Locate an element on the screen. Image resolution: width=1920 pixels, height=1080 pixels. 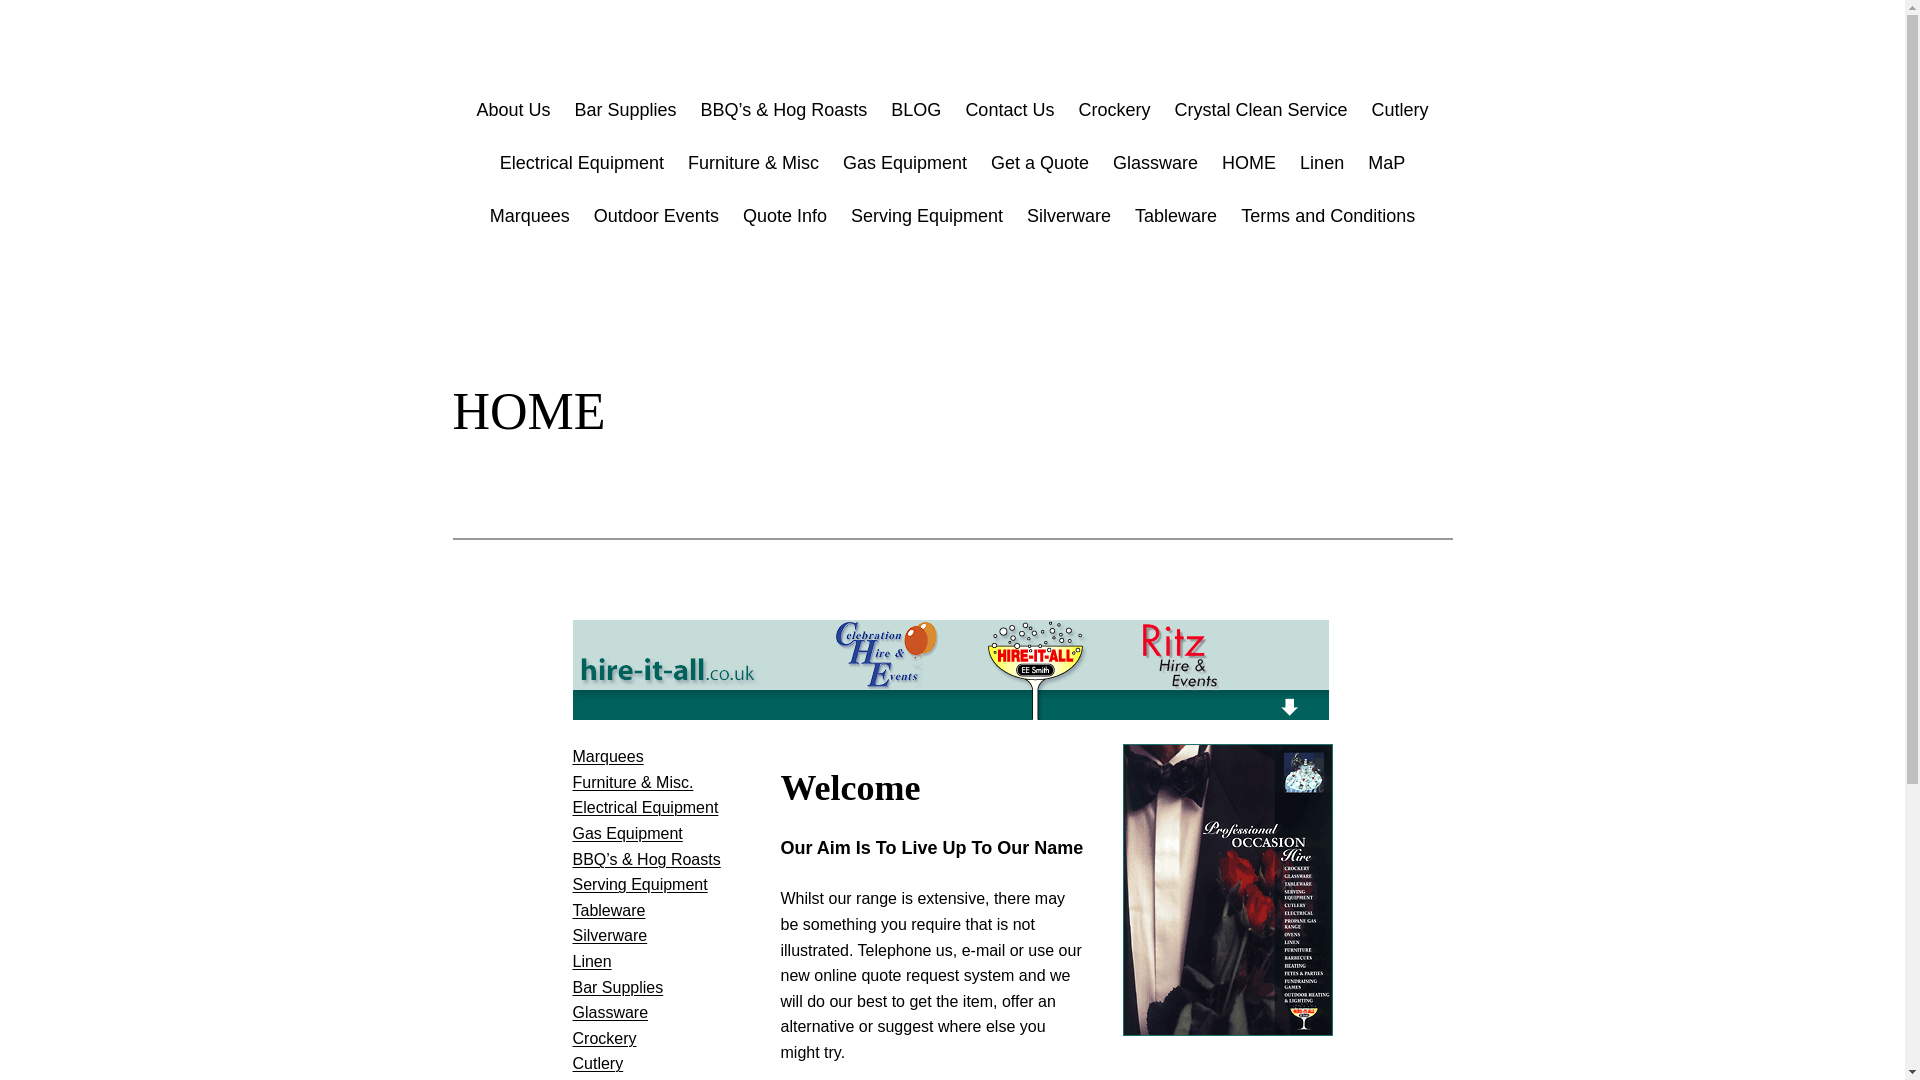
Serving Equipment is located at coordinates (926, 216).